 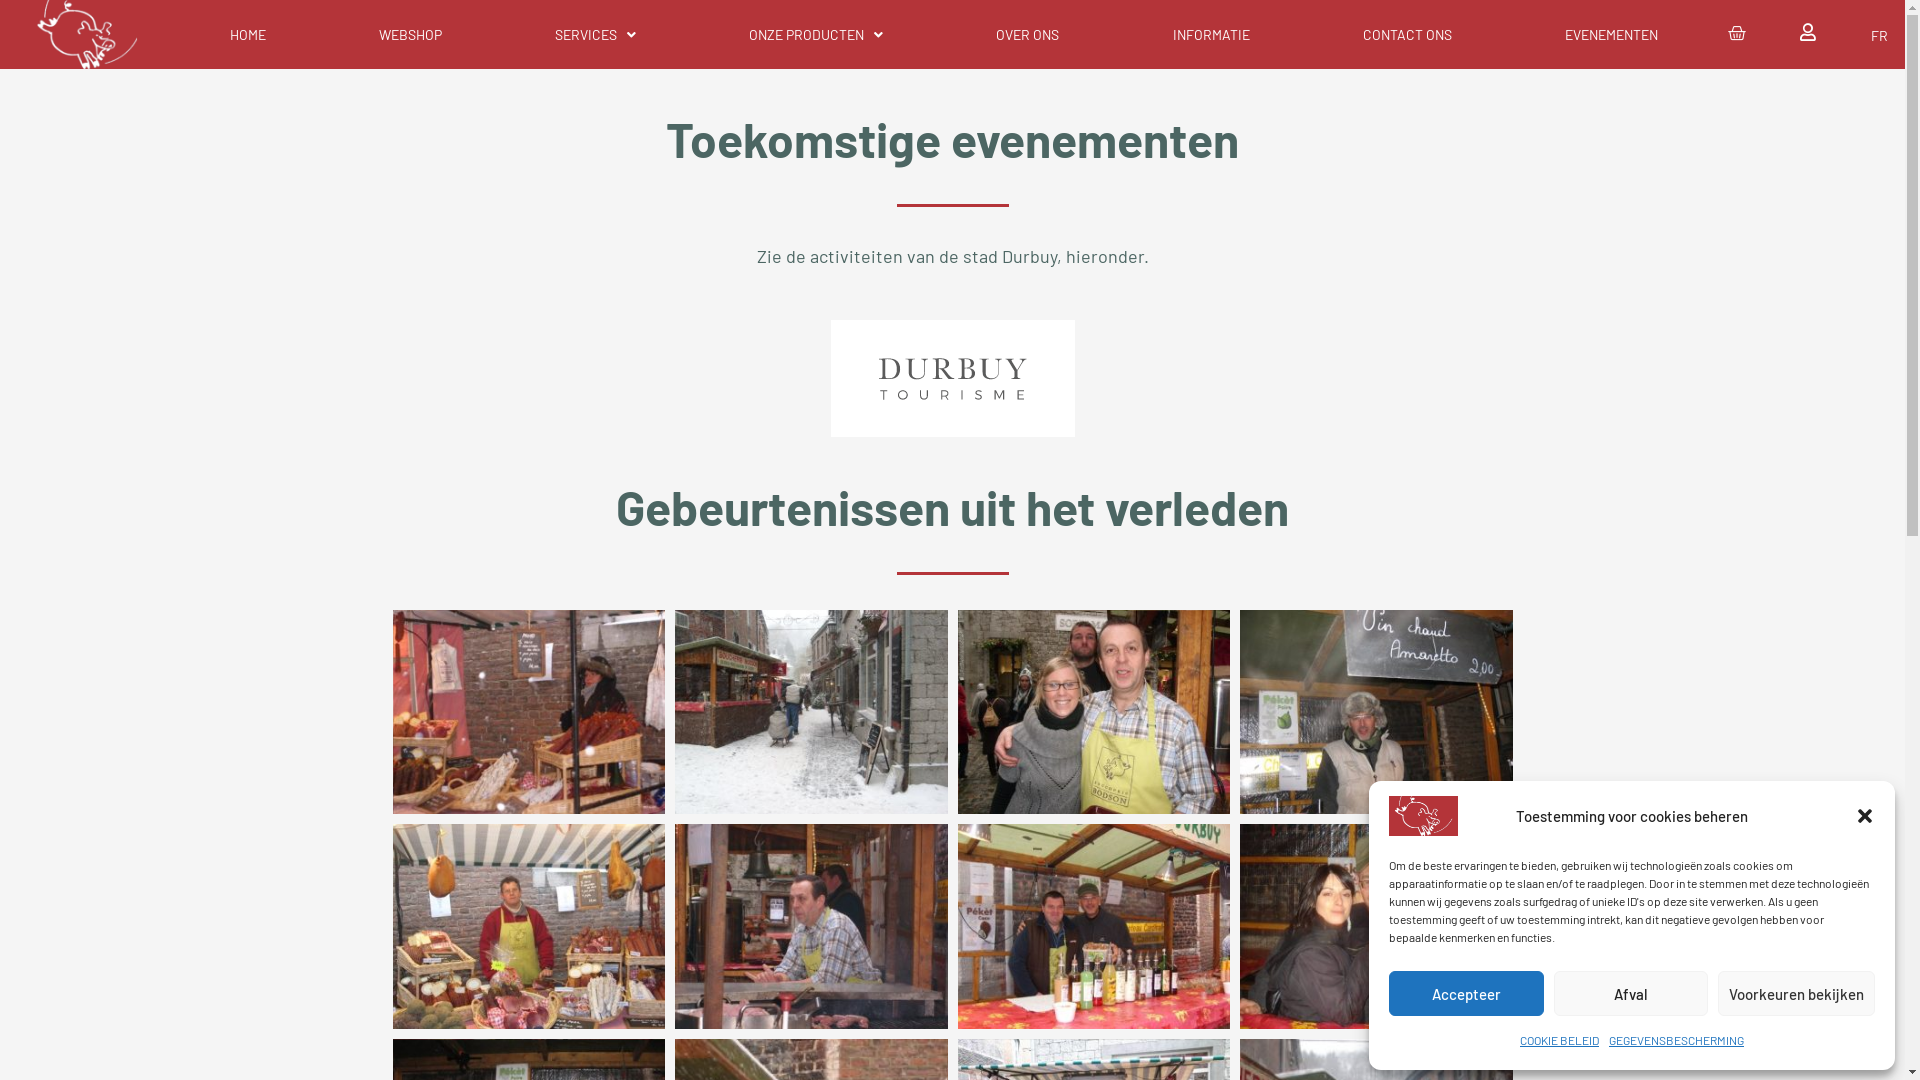 I want to click on OVER ONS, so click(x=1028, y=34).